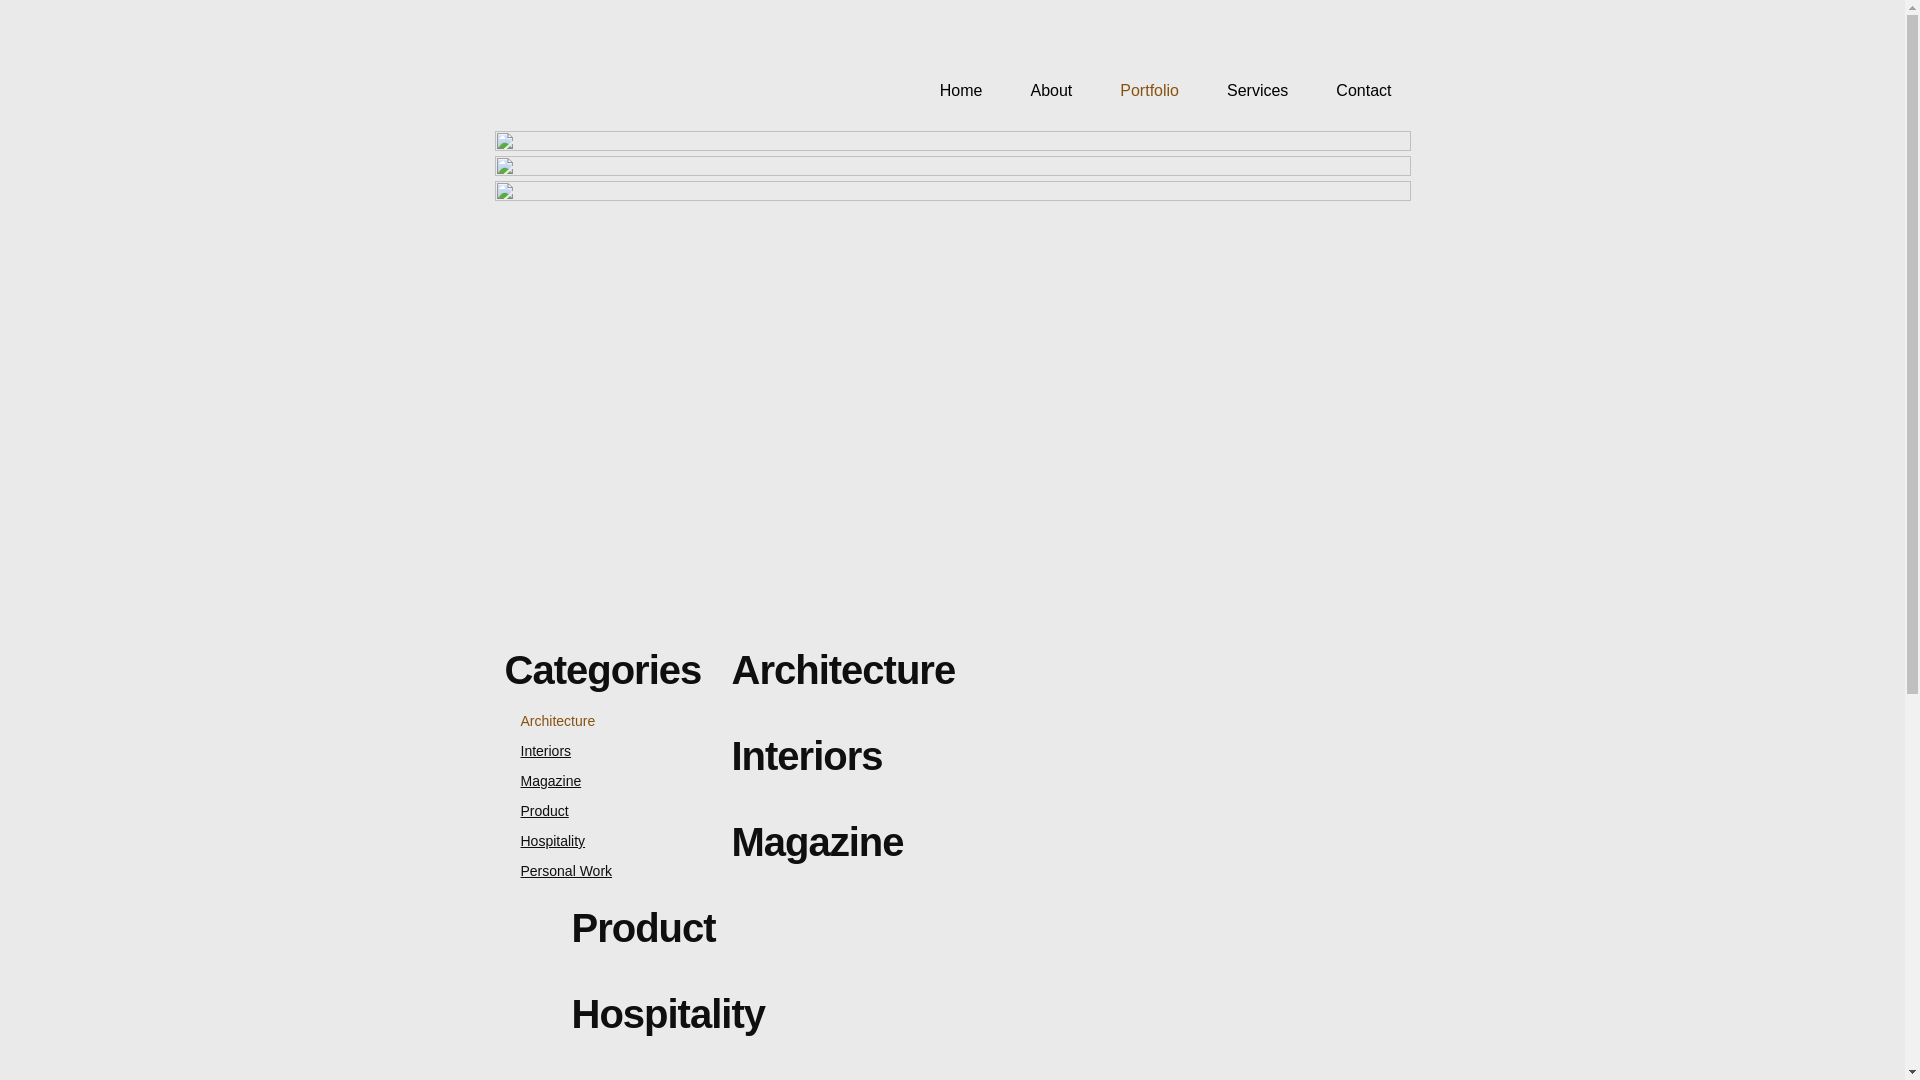 This screenshot has width=1920, height=1080. I want to click on Product, so click(536, 811).